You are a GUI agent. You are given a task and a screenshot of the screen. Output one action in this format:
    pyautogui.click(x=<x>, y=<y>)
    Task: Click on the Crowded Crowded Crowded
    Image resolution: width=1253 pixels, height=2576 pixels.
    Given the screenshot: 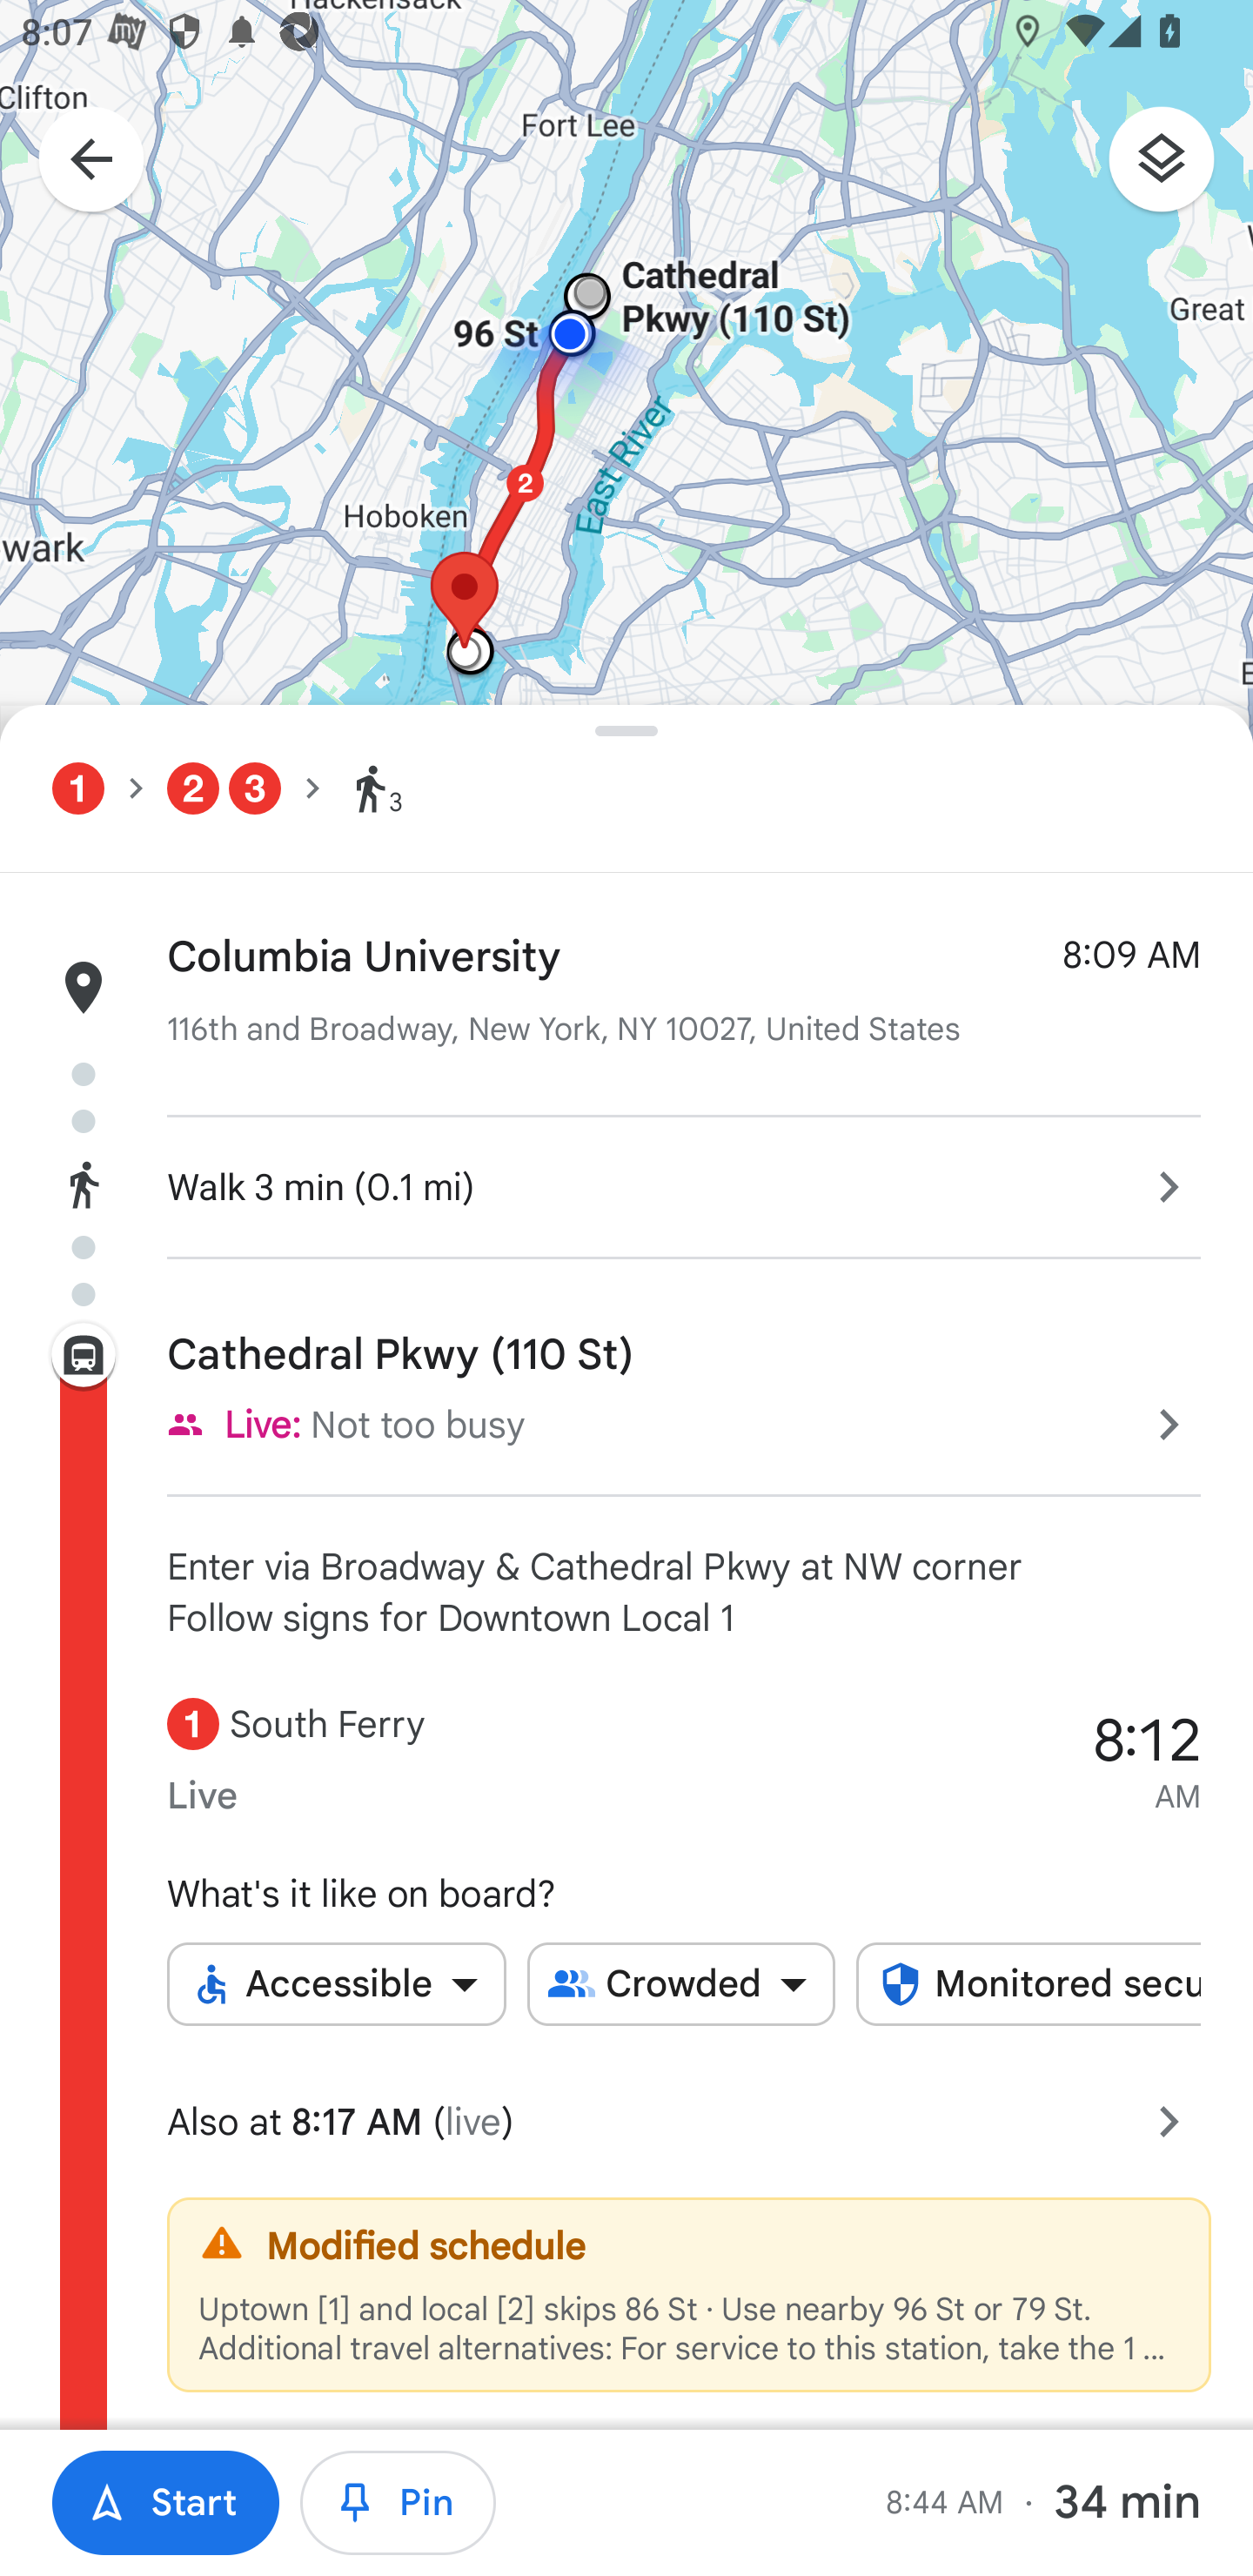 What is the action you would take?
    pyautogui.click(x=681, y=1984)
    